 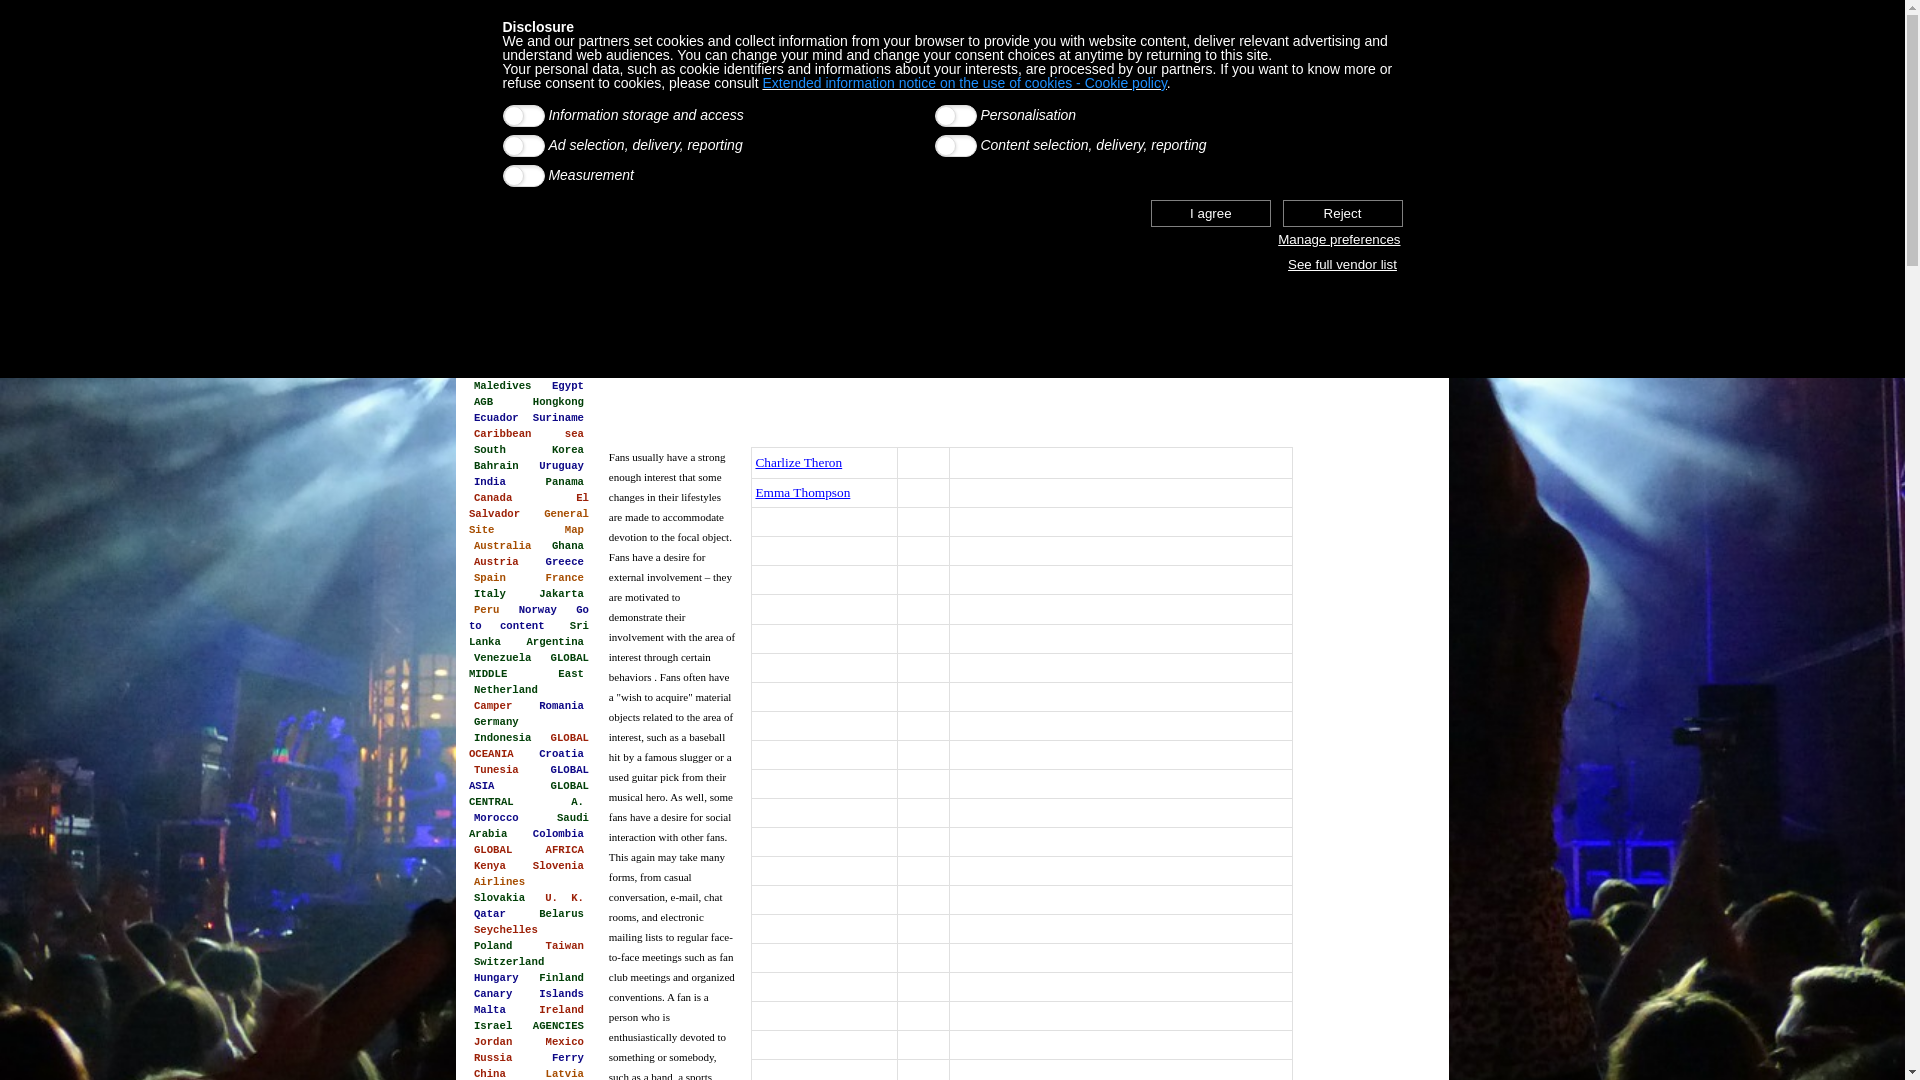 What do you see at coordinates (484, 402) in the screenshot?
I see `AGB` at bounding box center [484, 402].